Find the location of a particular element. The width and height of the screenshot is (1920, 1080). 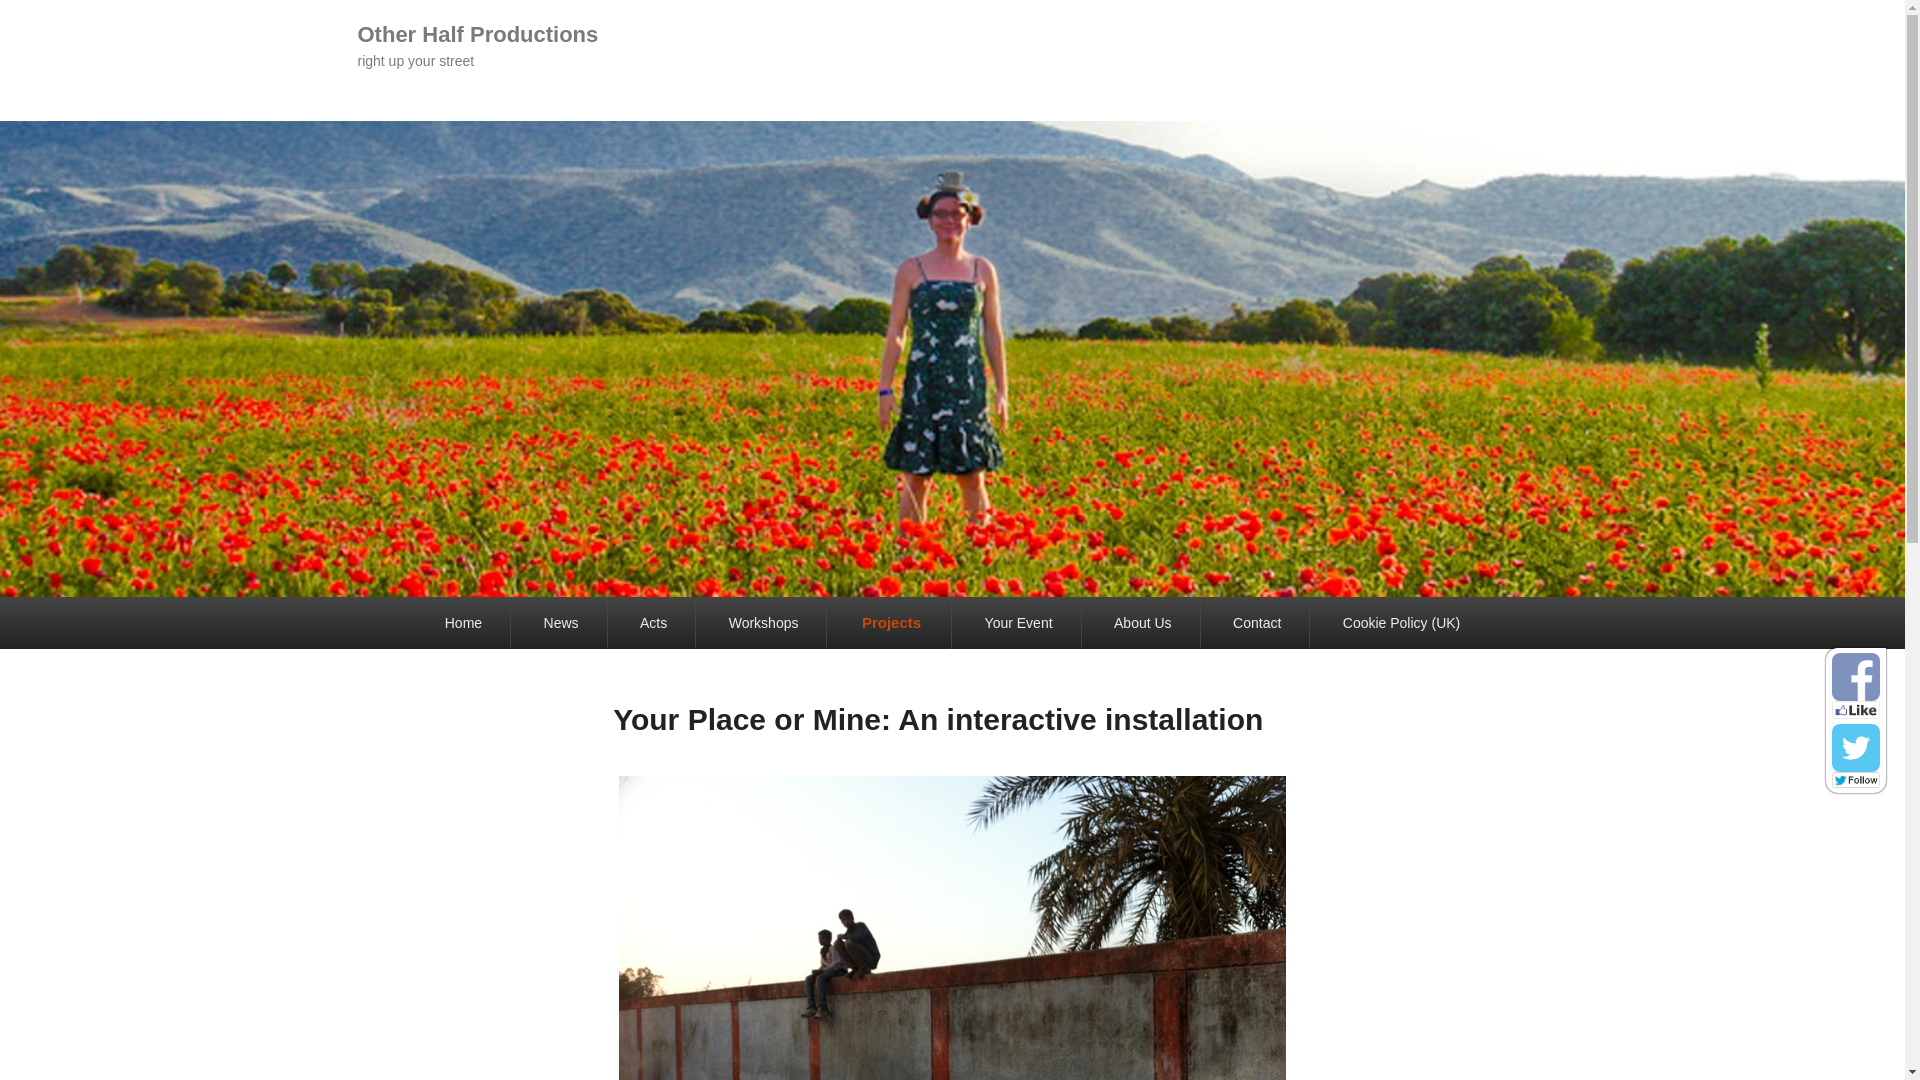

Other Half Productions is located at coordinates (478, 34).